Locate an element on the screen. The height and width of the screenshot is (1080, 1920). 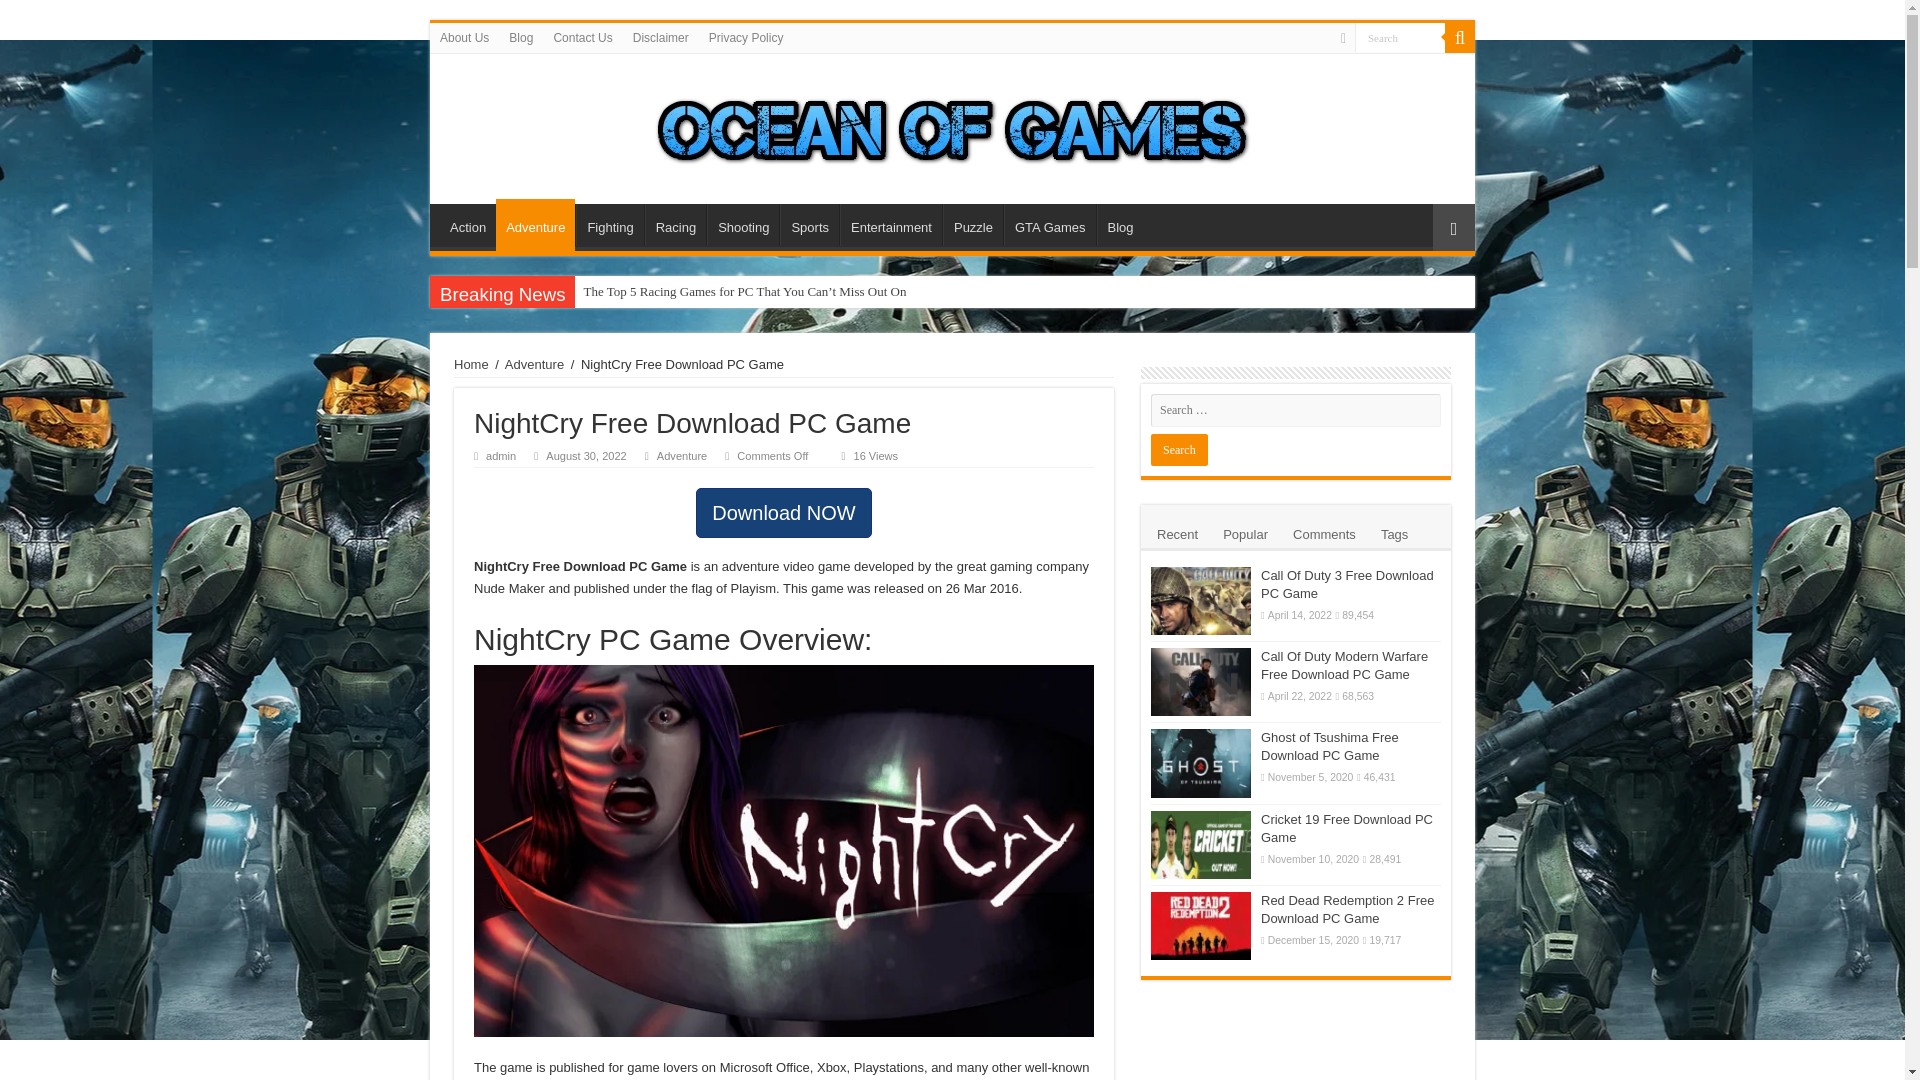
Action is located at coordinates (467, 225).